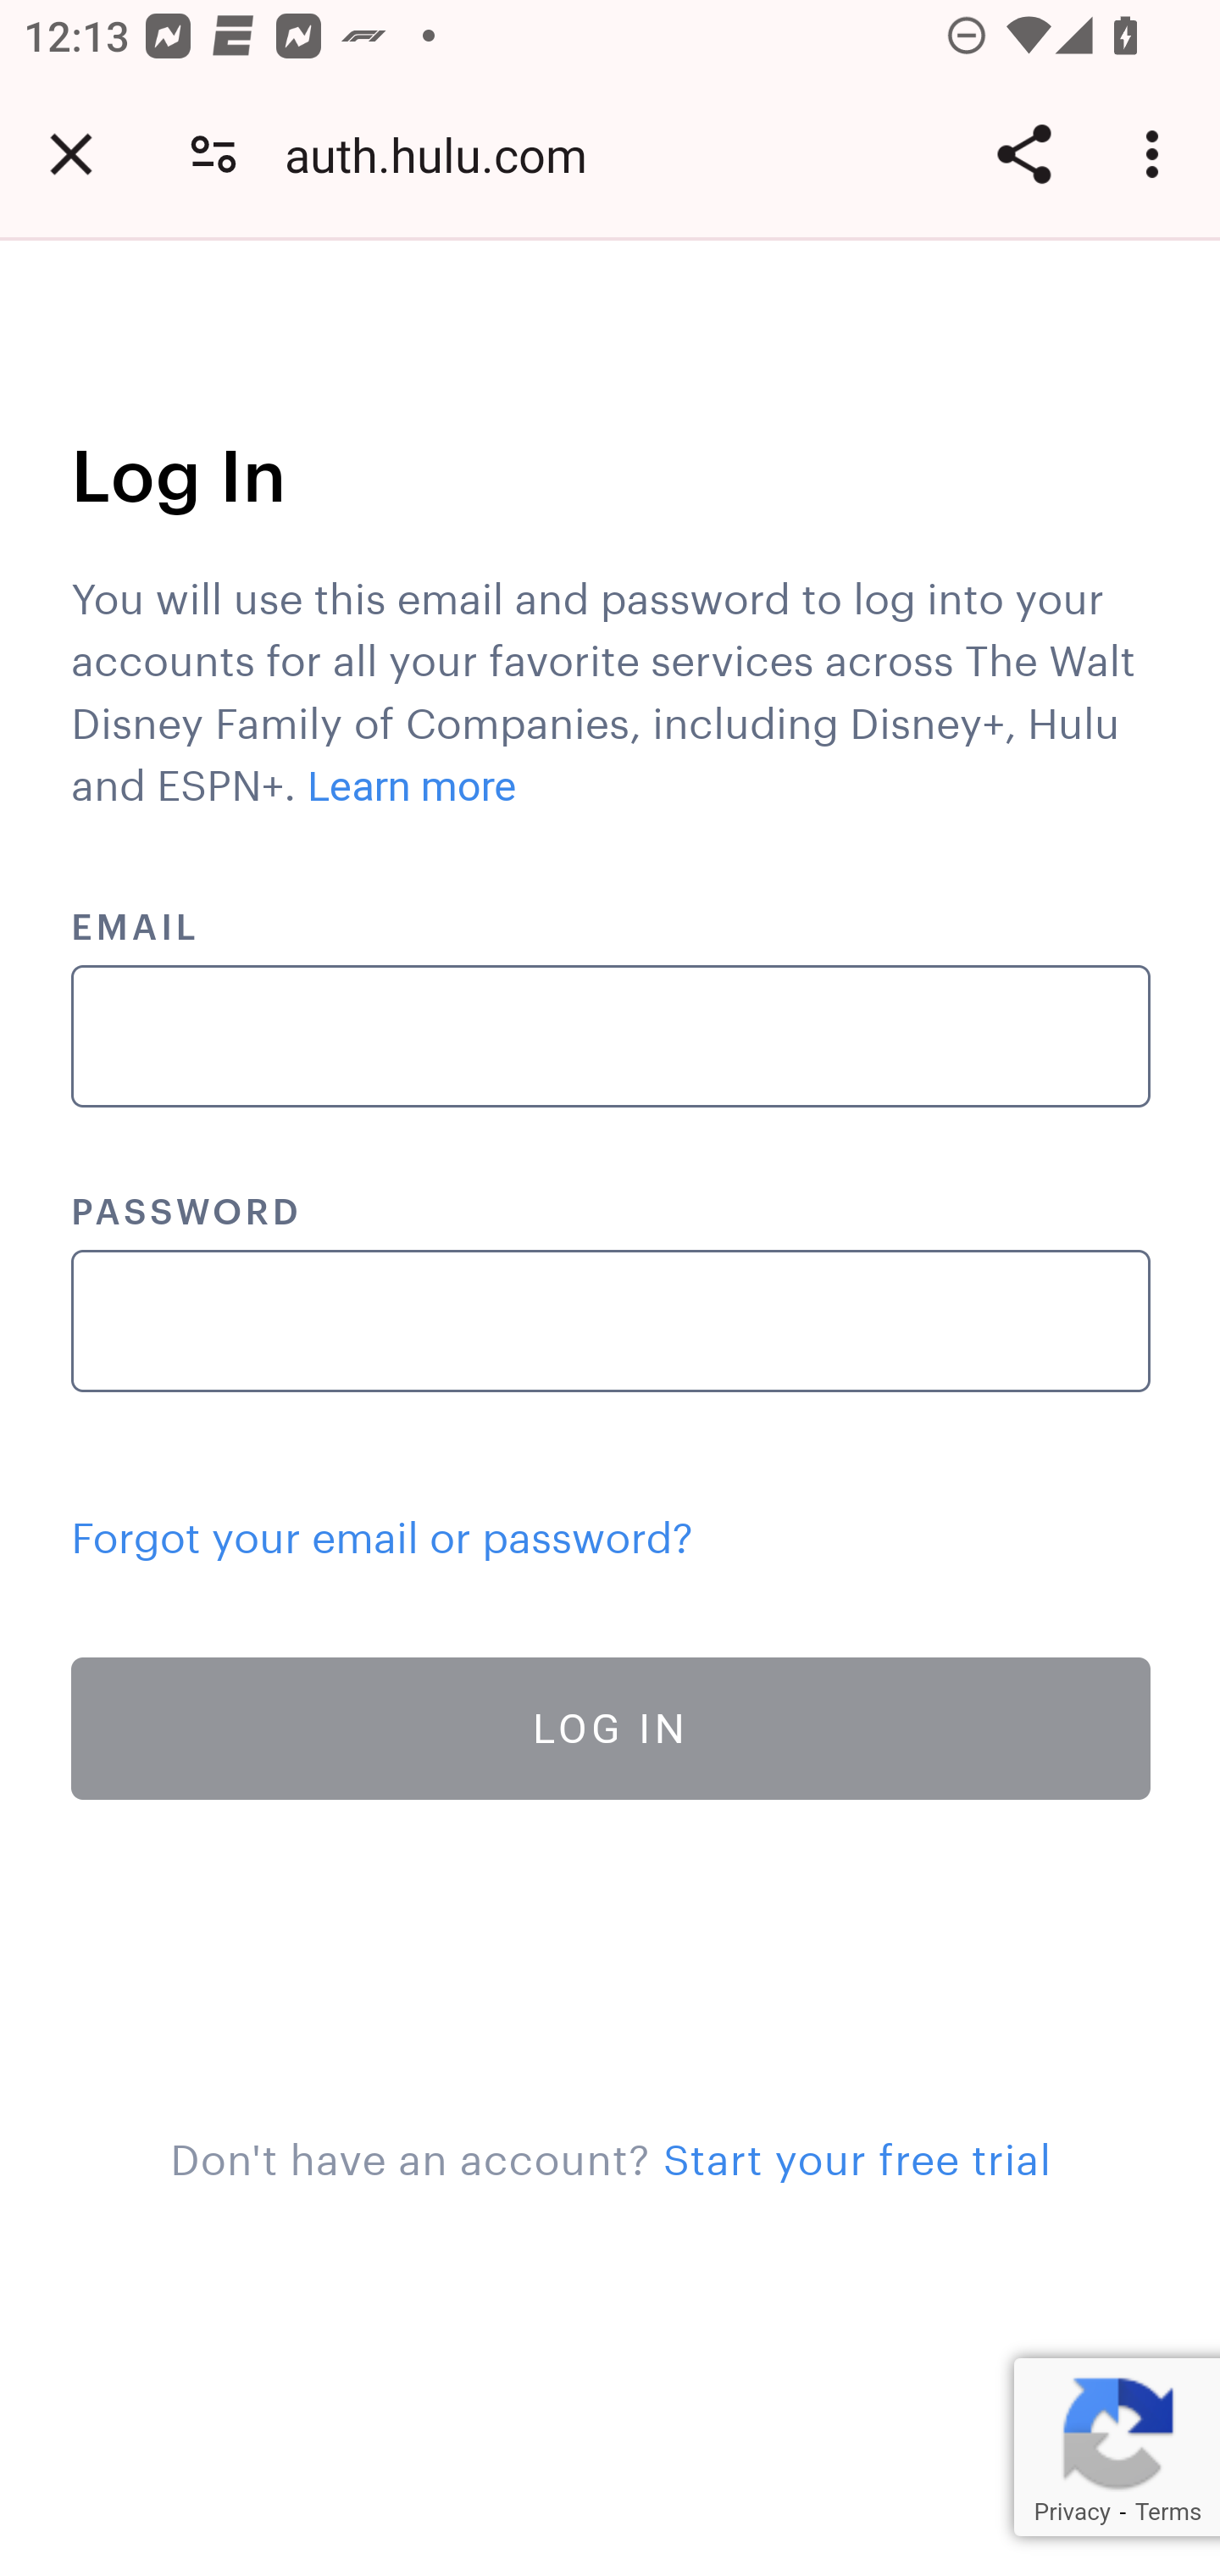 This screenshot has height=2576, width=1220. What do you see at coordinates (71, 154) in the screenshot?
I see `Close tab` at bounding box center [71, 154].